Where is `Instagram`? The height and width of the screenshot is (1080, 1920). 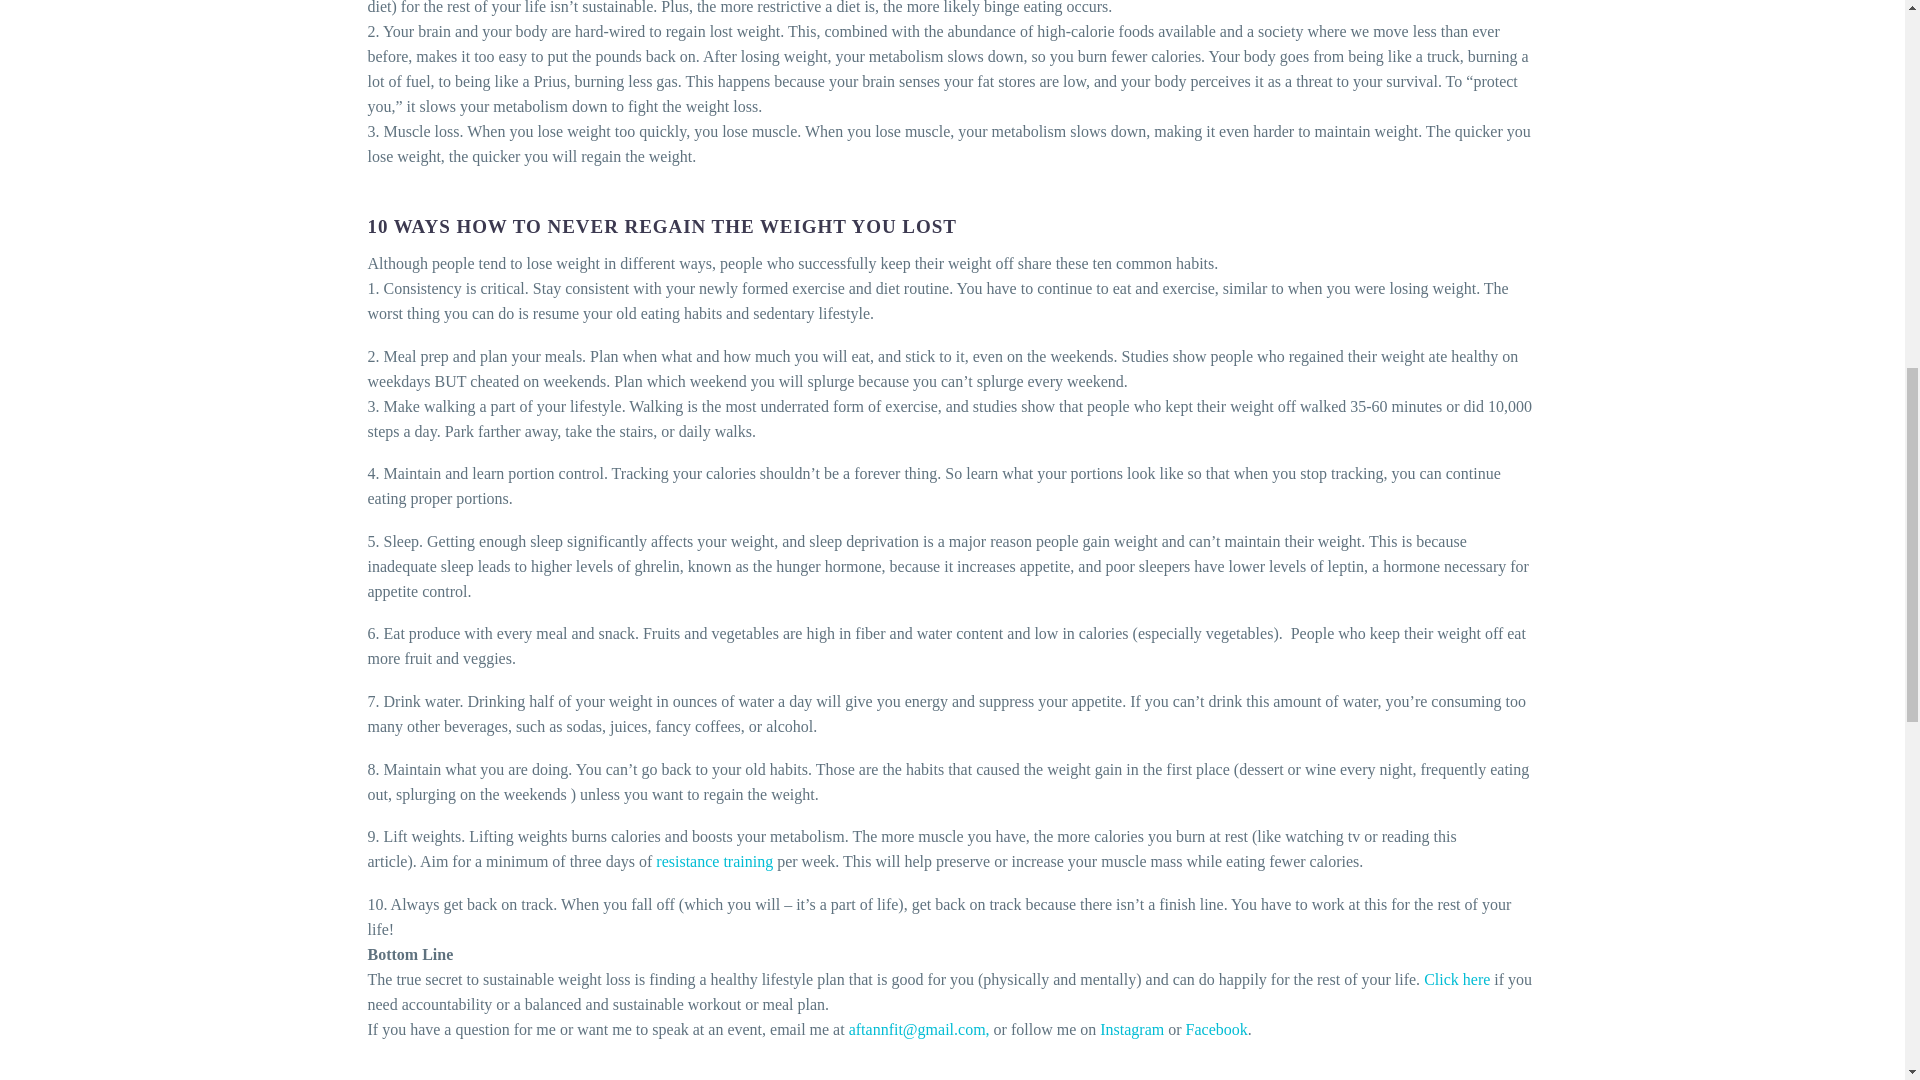 Instagram is located at coordinates (1132, 1028).